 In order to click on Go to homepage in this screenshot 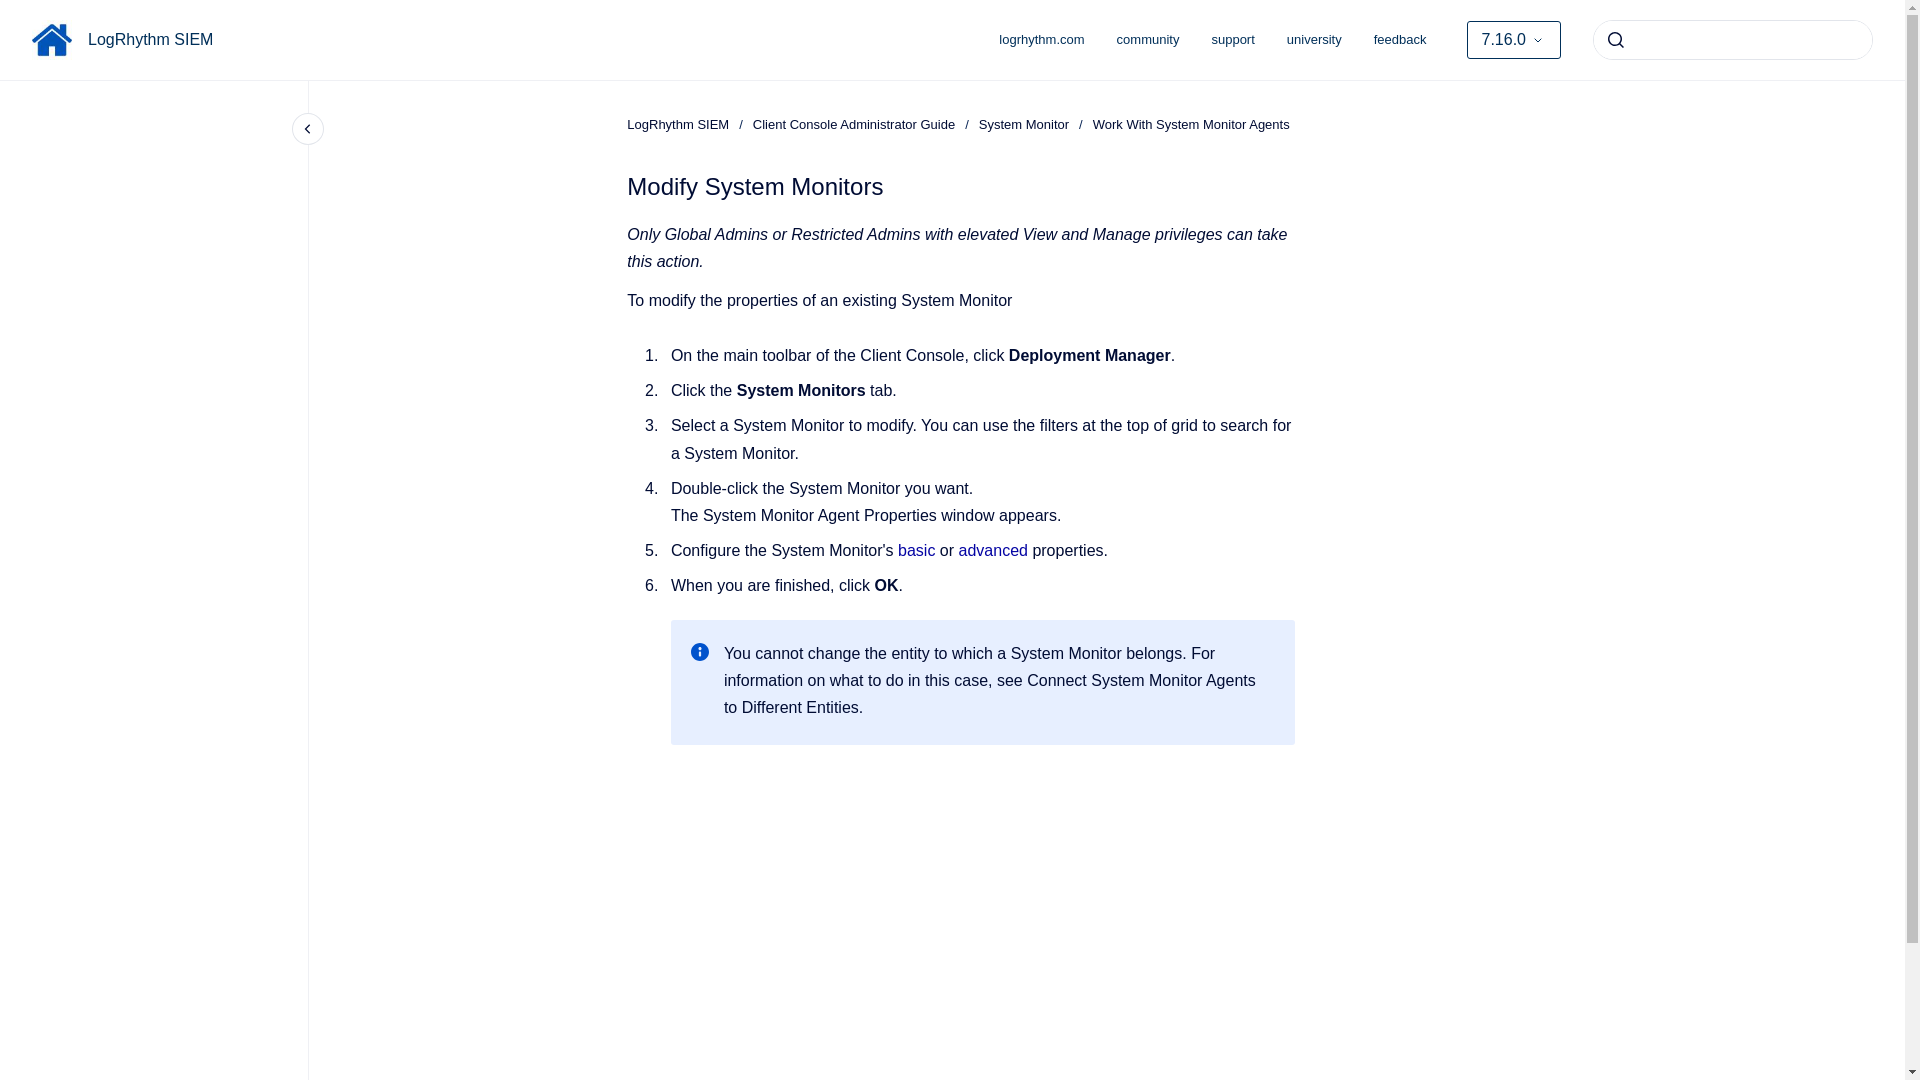, I will do `click(52, 40)`.